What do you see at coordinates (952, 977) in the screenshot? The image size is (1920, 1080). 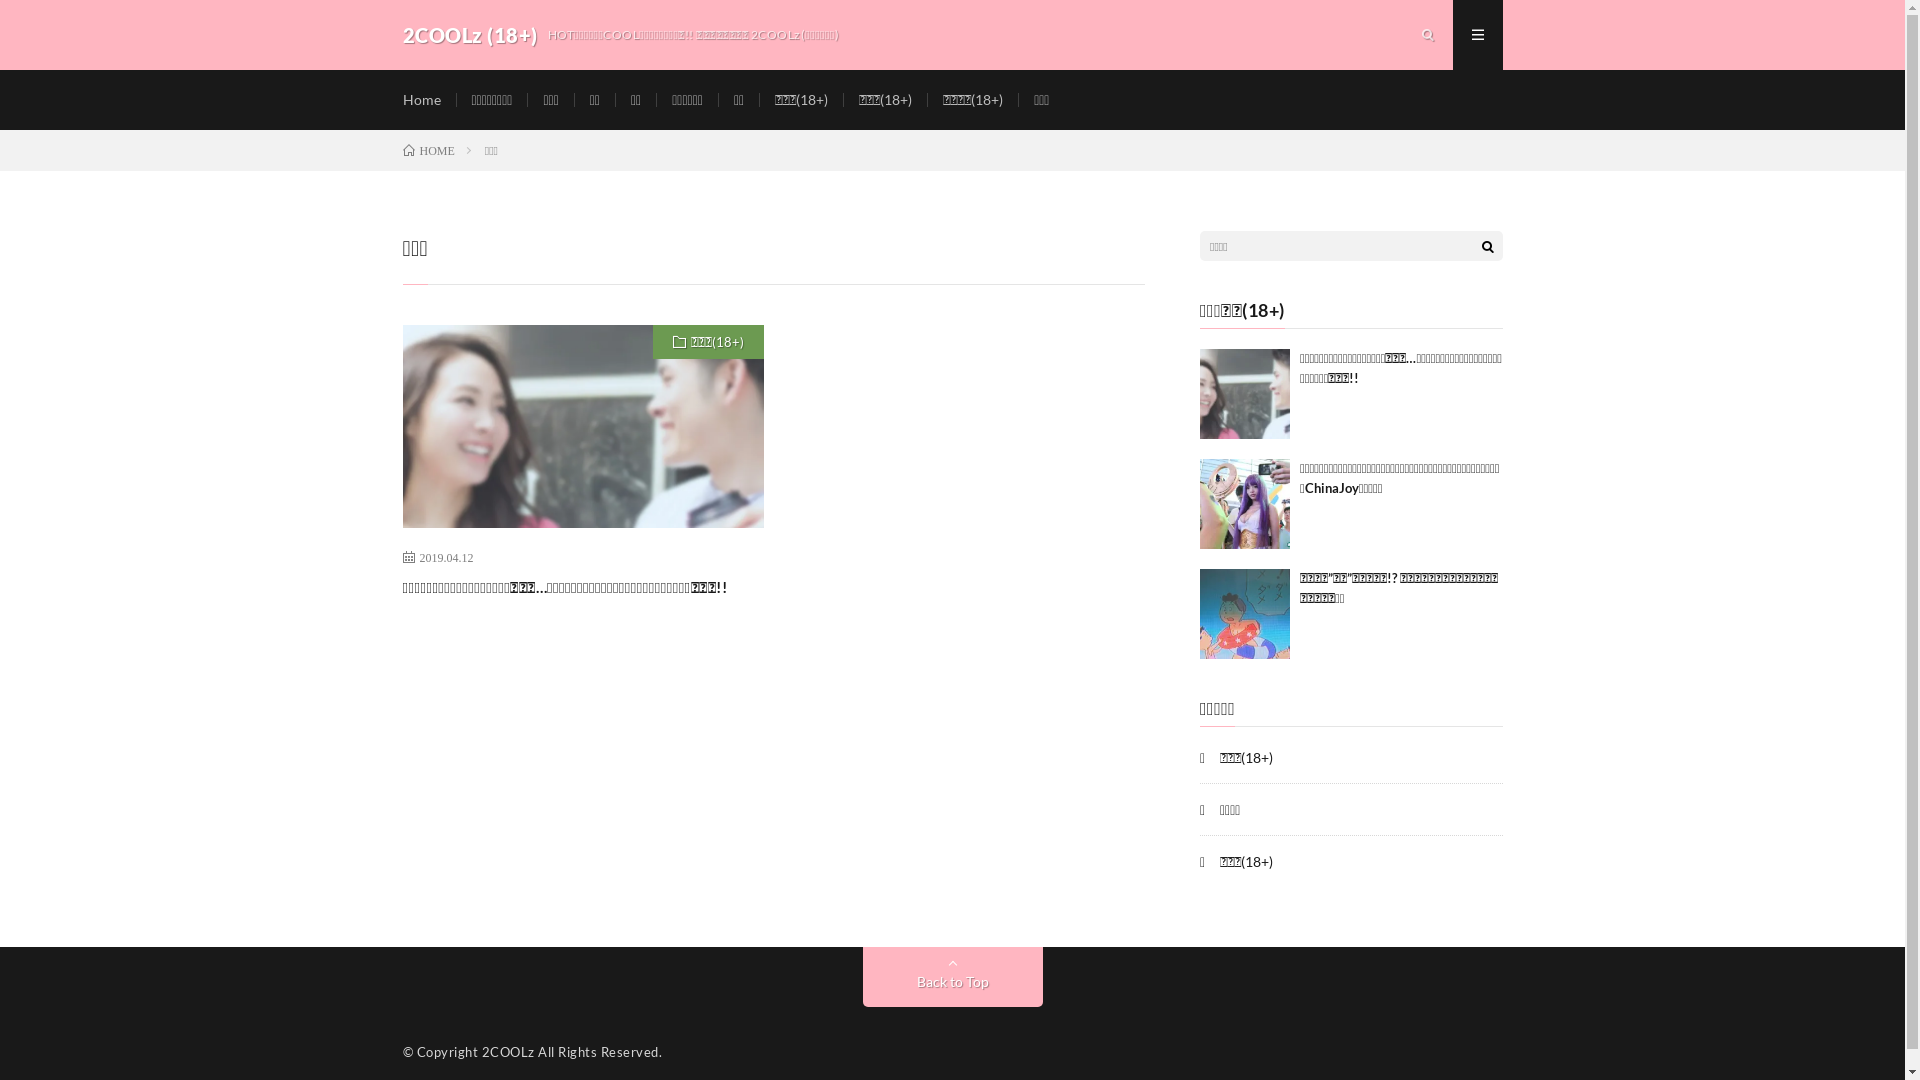 I see `Back to Top` at bounding box center [952, 977].